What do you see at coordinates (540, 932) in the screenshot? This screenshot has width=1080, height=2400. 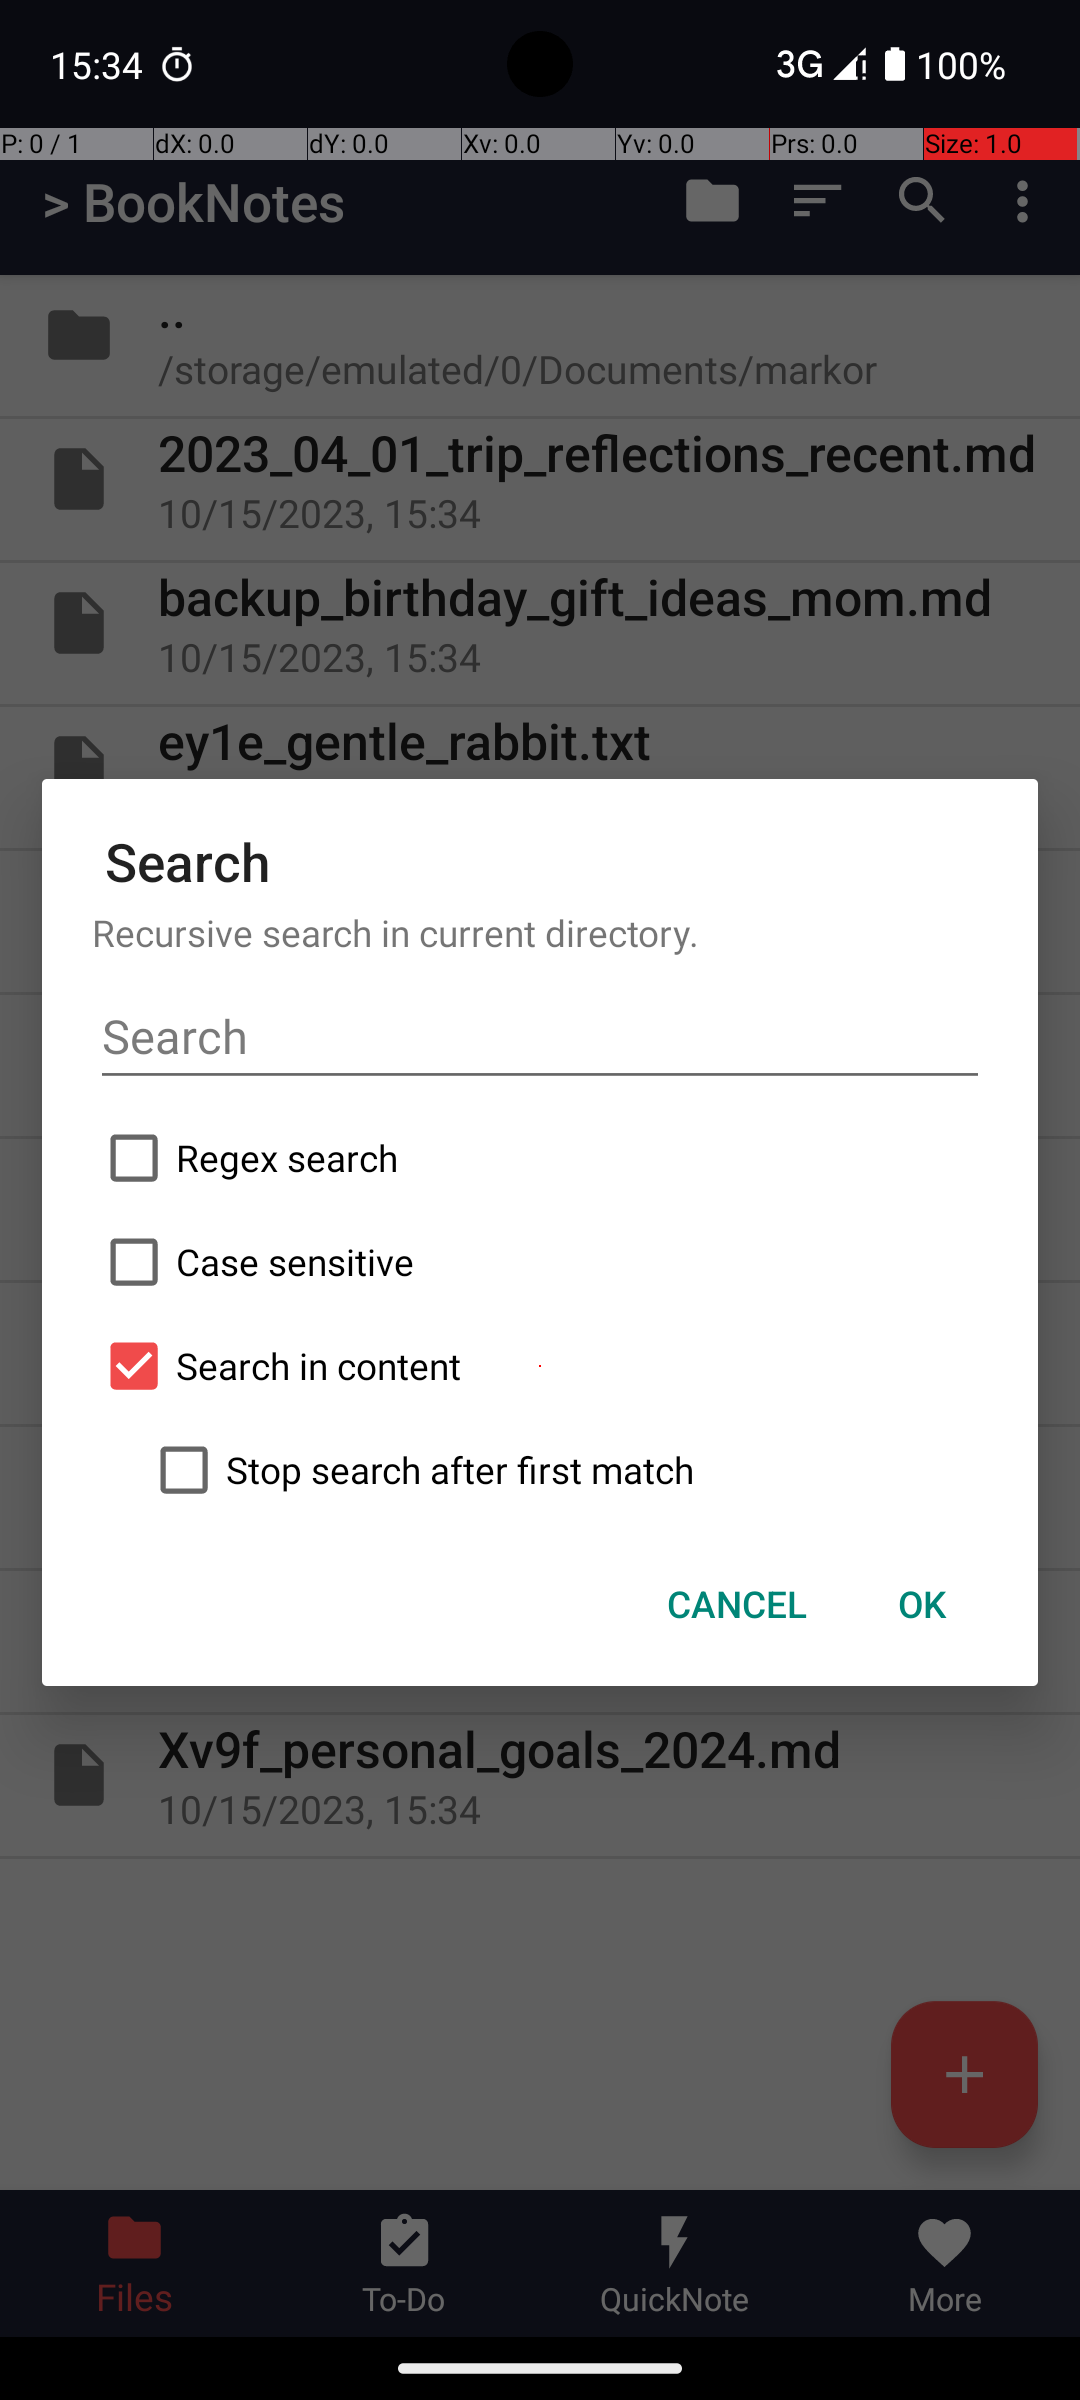 I see `Recursive search in current directory.` at bounding box center [540, 932].